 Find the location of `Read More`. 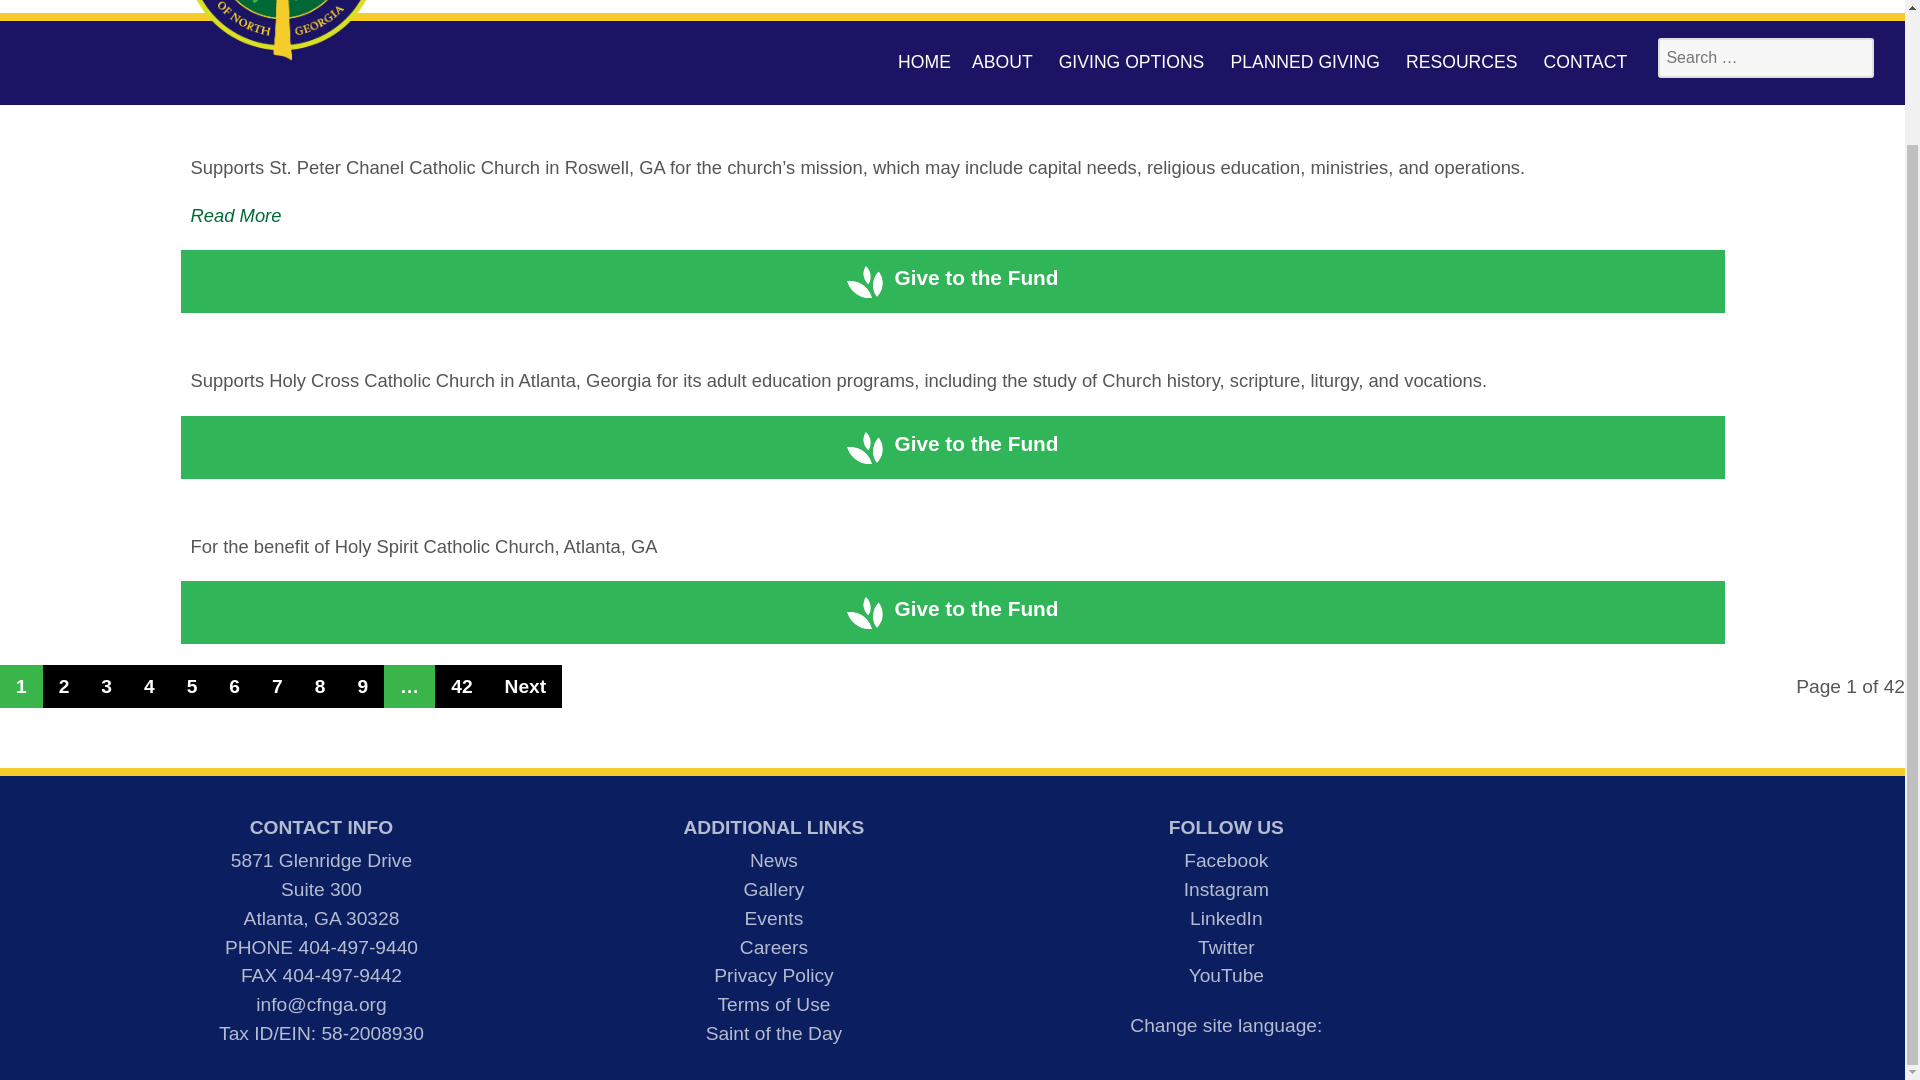

Read More is located at coordinates (235, 215).